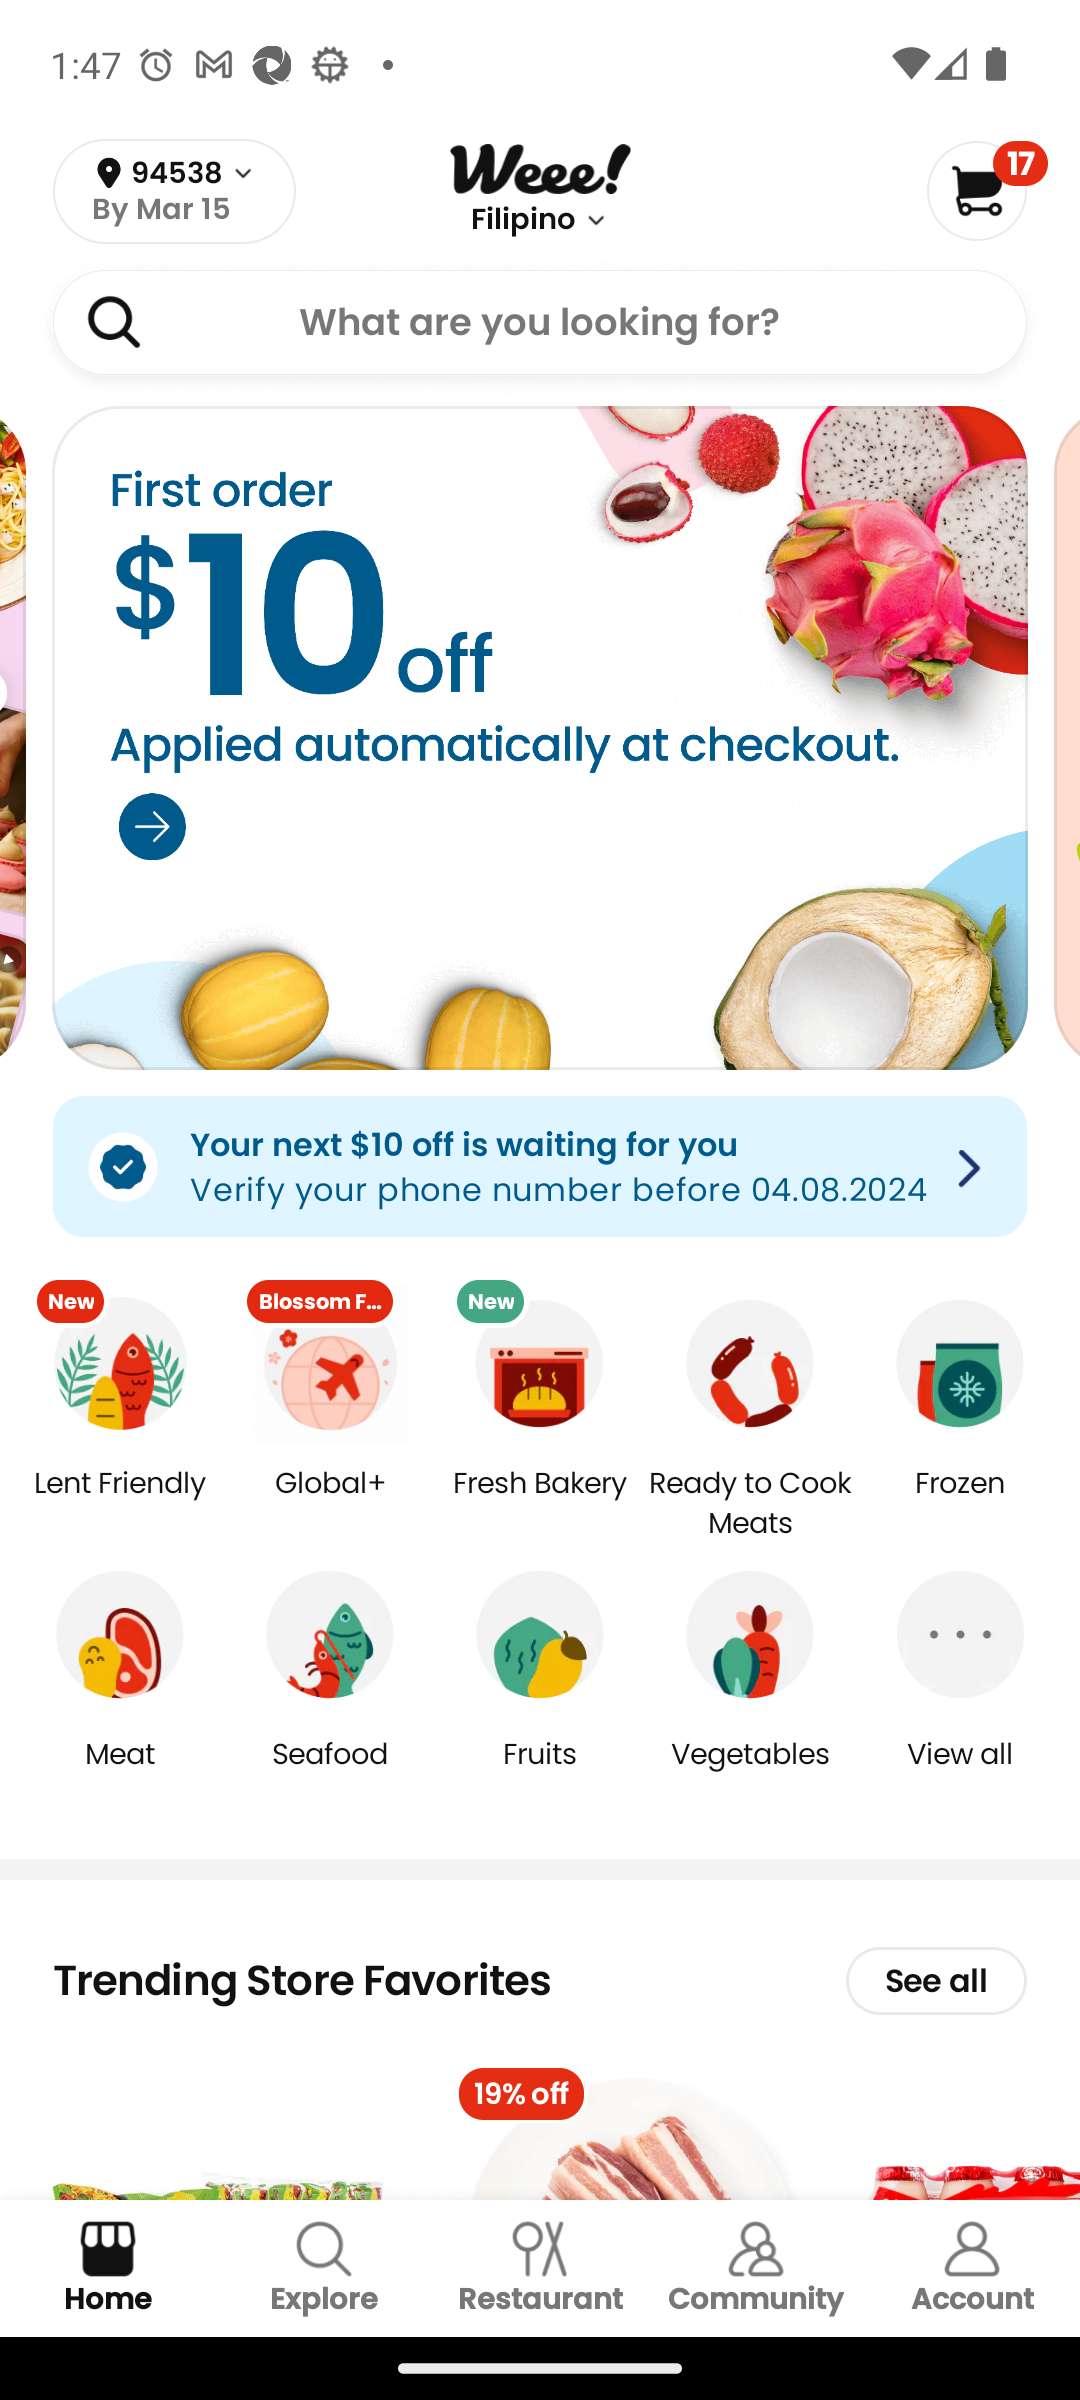 The height and width of the screenshot is (2400, 1080). Describe the element at coordinates (750, 1504) in the screenshot. I see `Ready to Cook Meats` at that location.